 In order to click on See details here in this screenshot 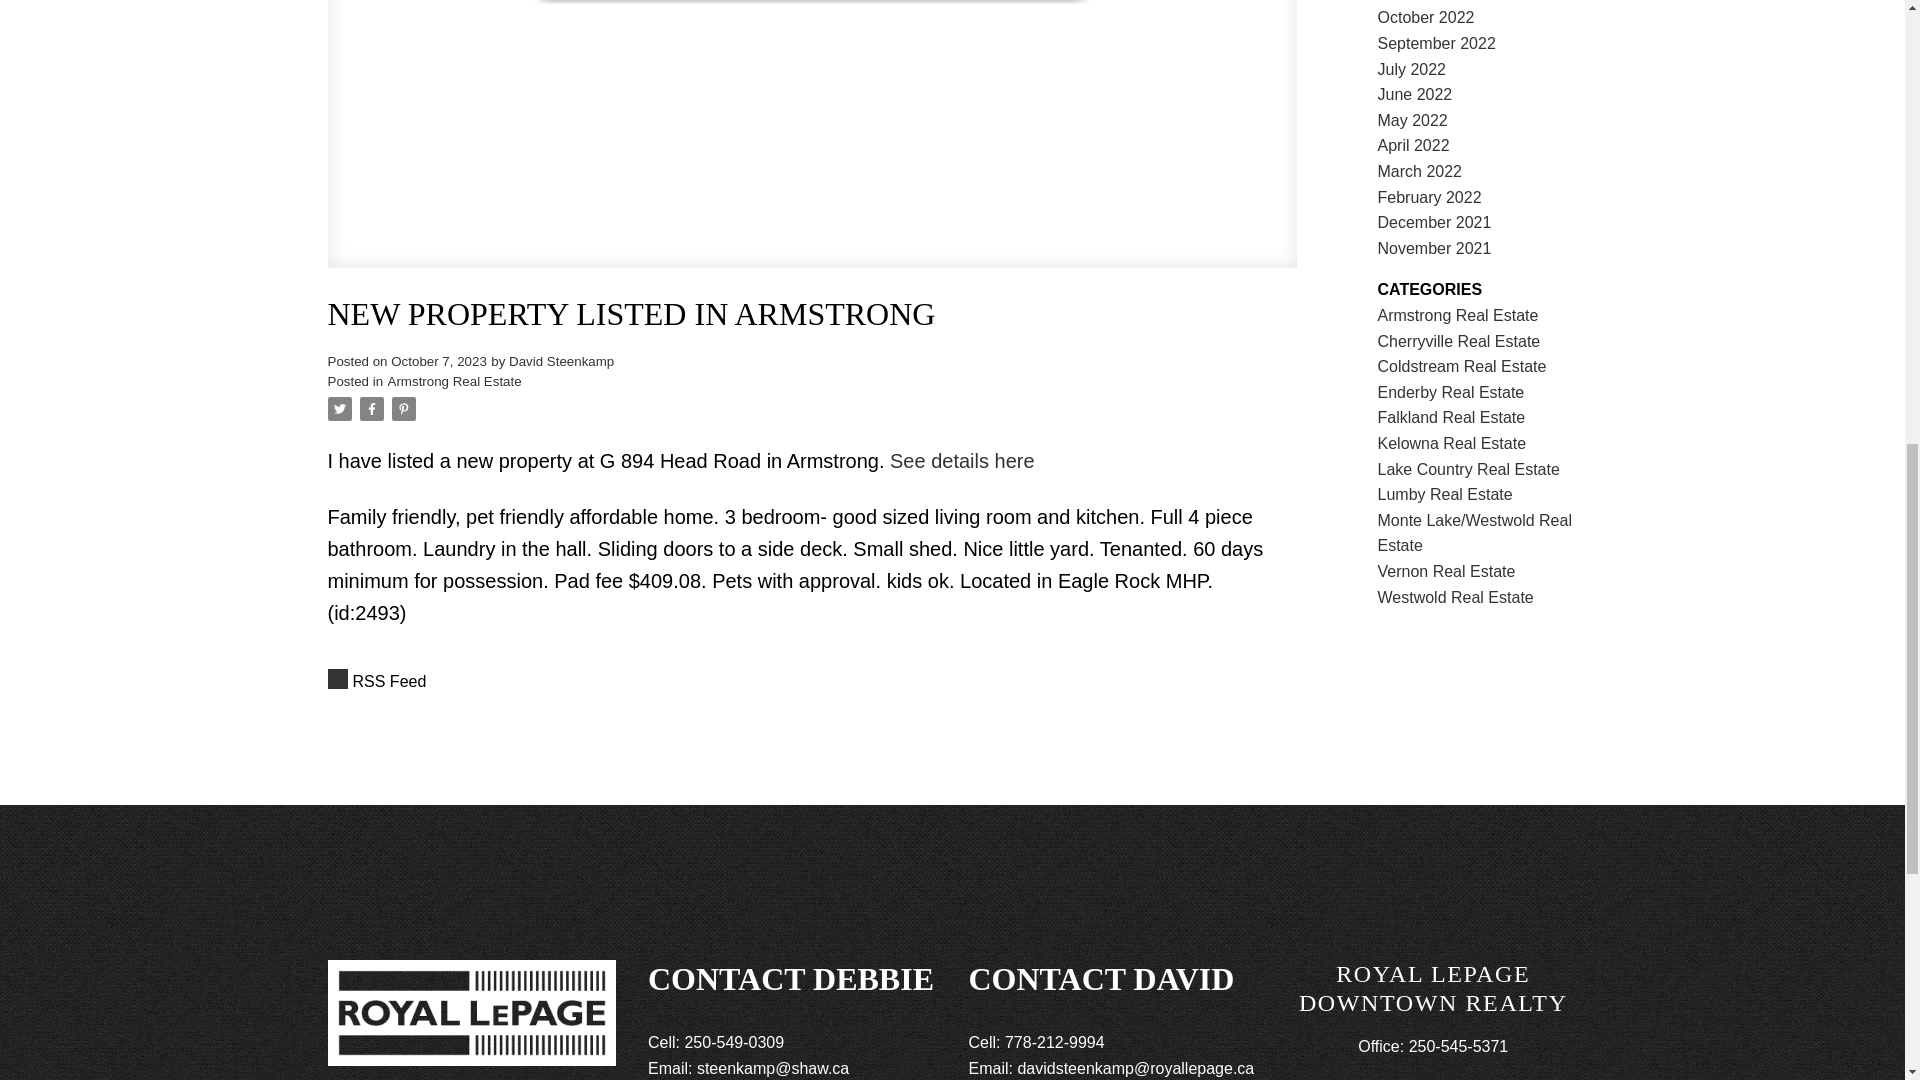, I will do `click(962, 460)`.